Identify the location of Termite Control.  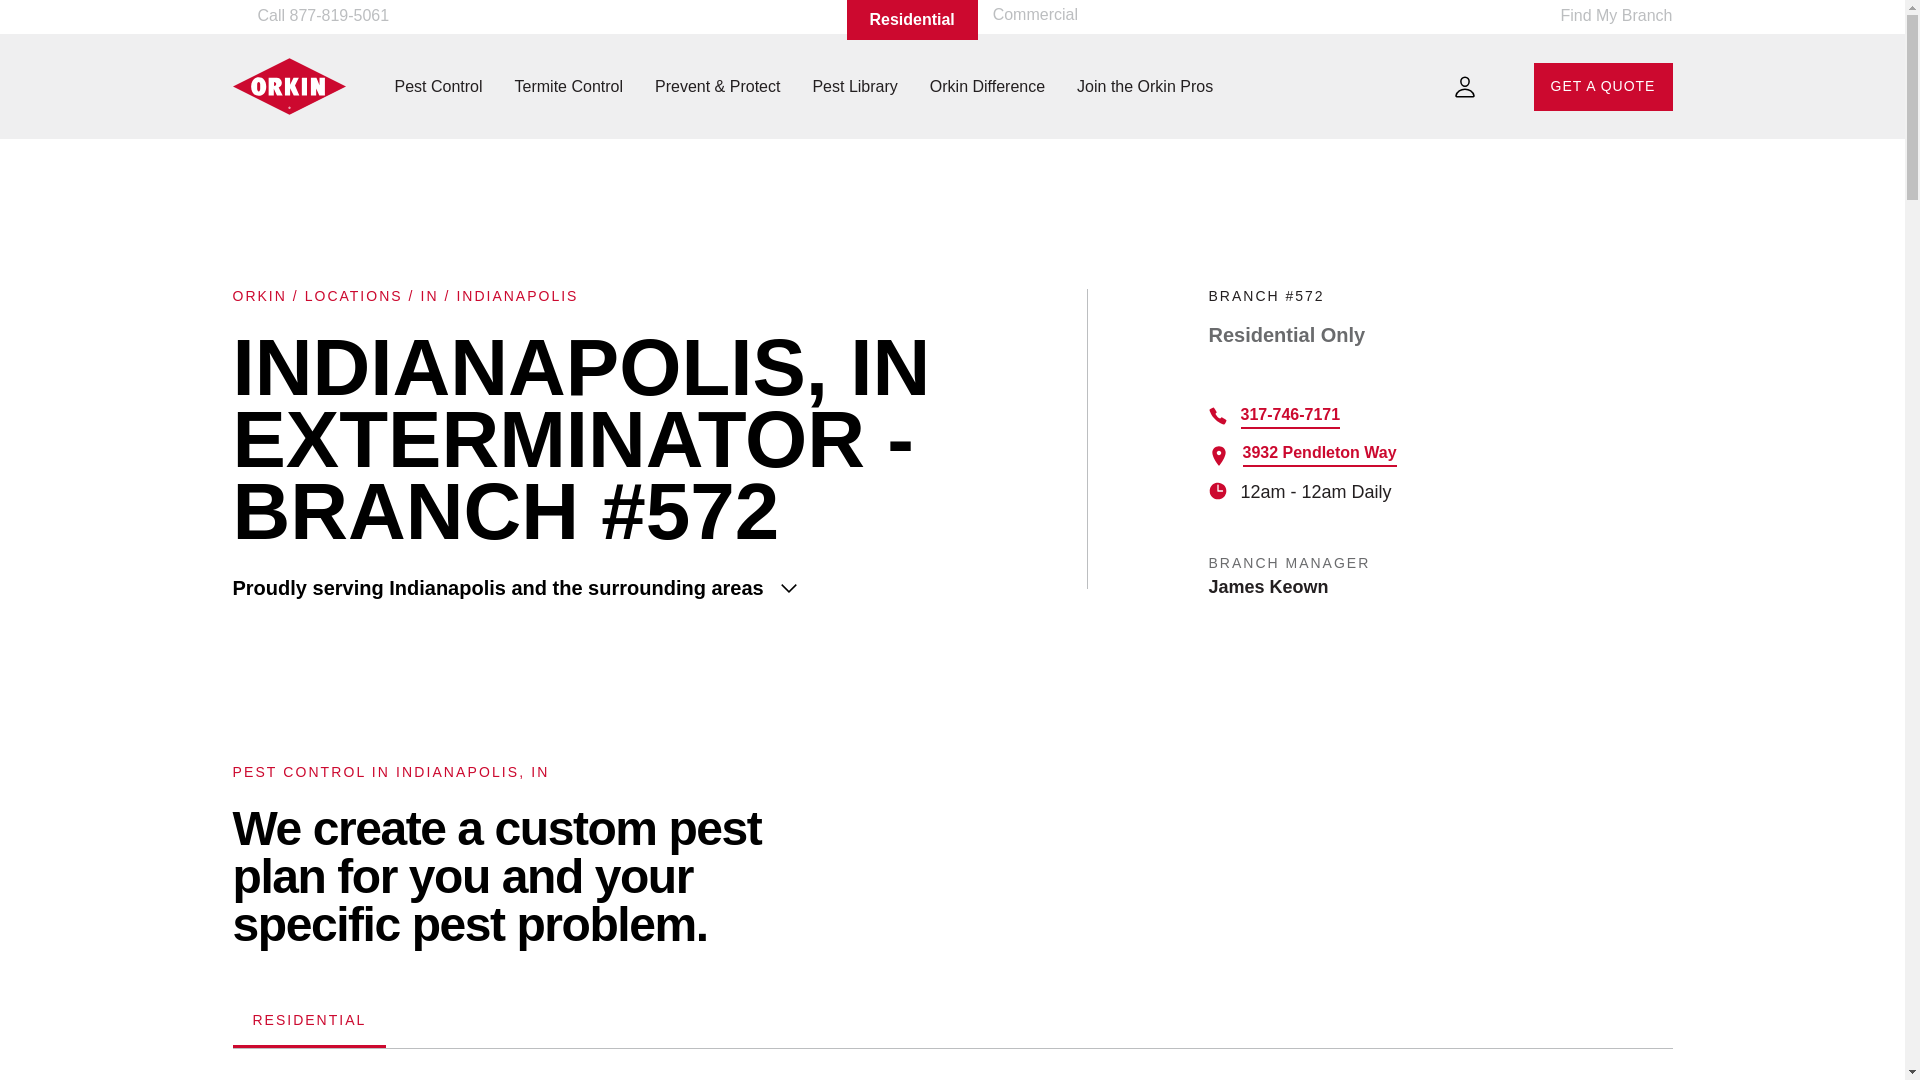
(568, 86).